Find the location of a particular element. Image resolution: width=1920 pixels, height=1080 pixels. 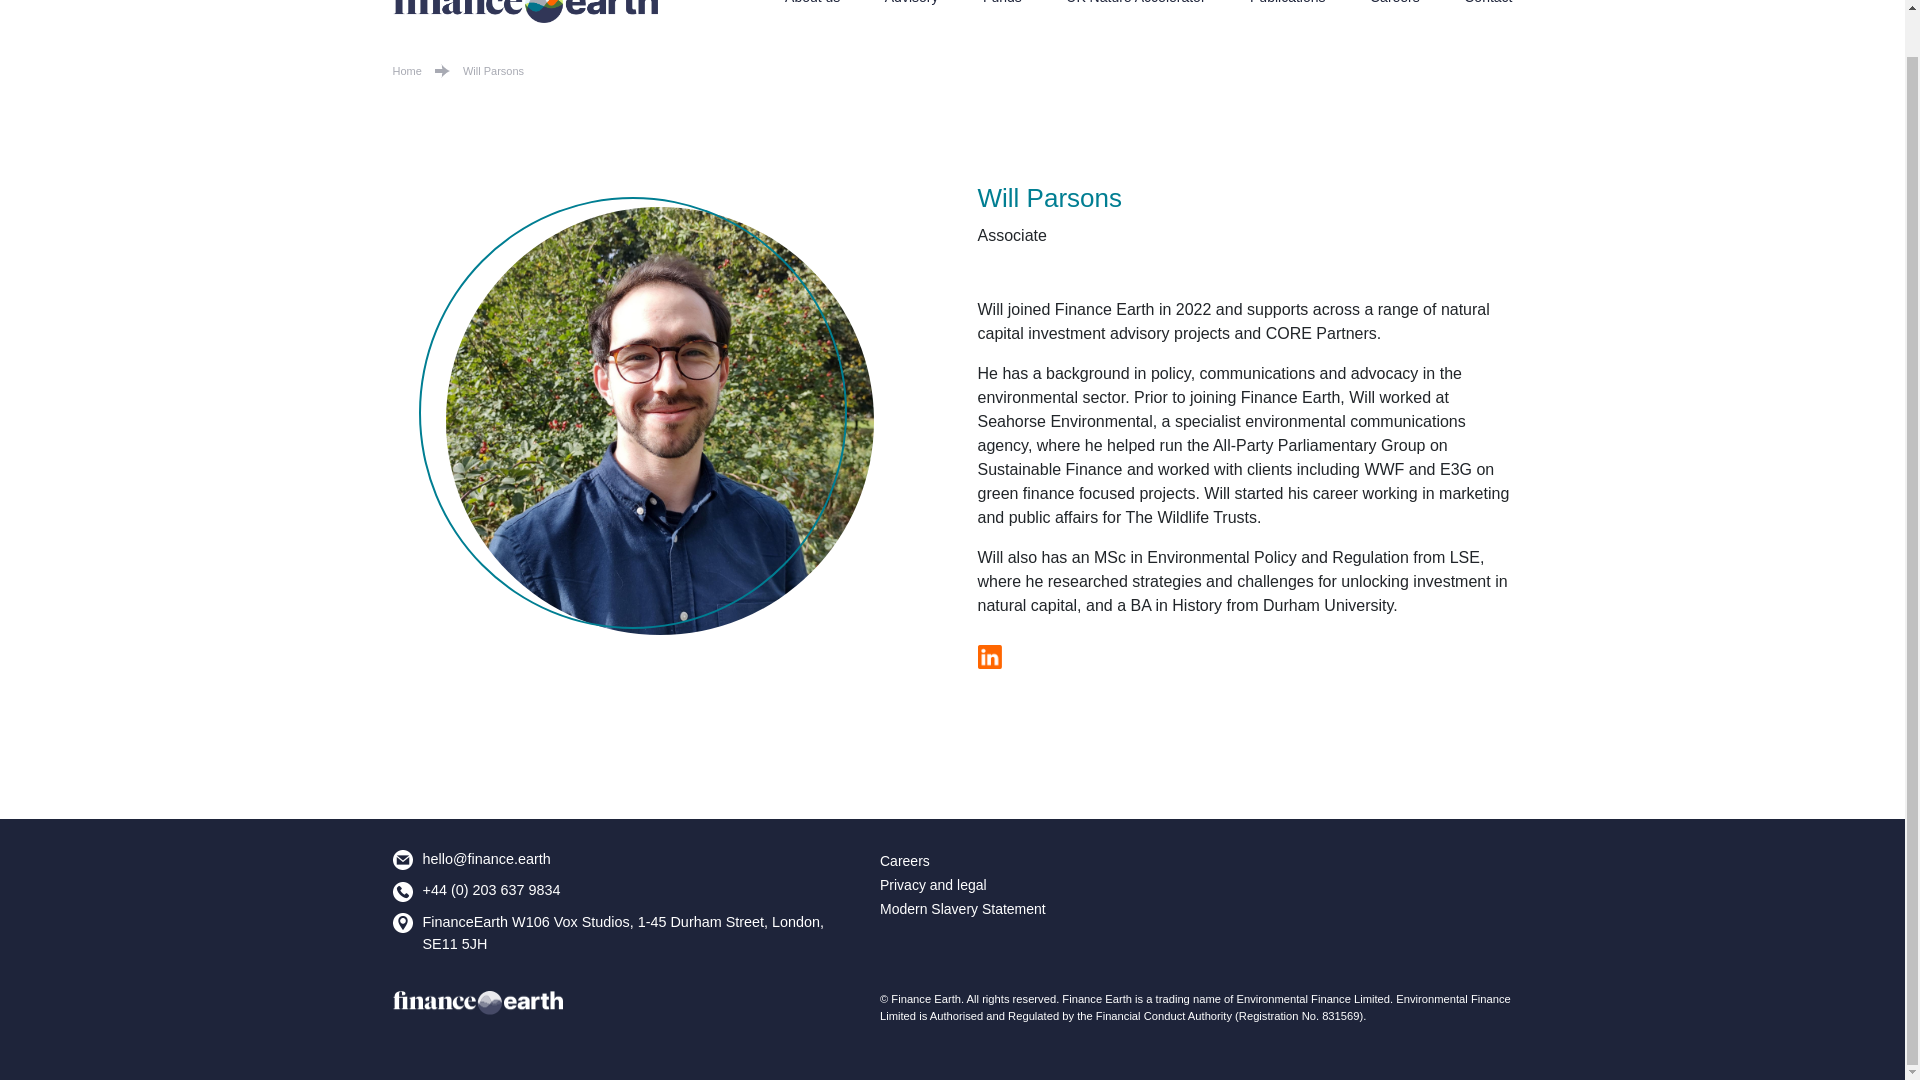

Publications is located at coordinates (1288, 2).